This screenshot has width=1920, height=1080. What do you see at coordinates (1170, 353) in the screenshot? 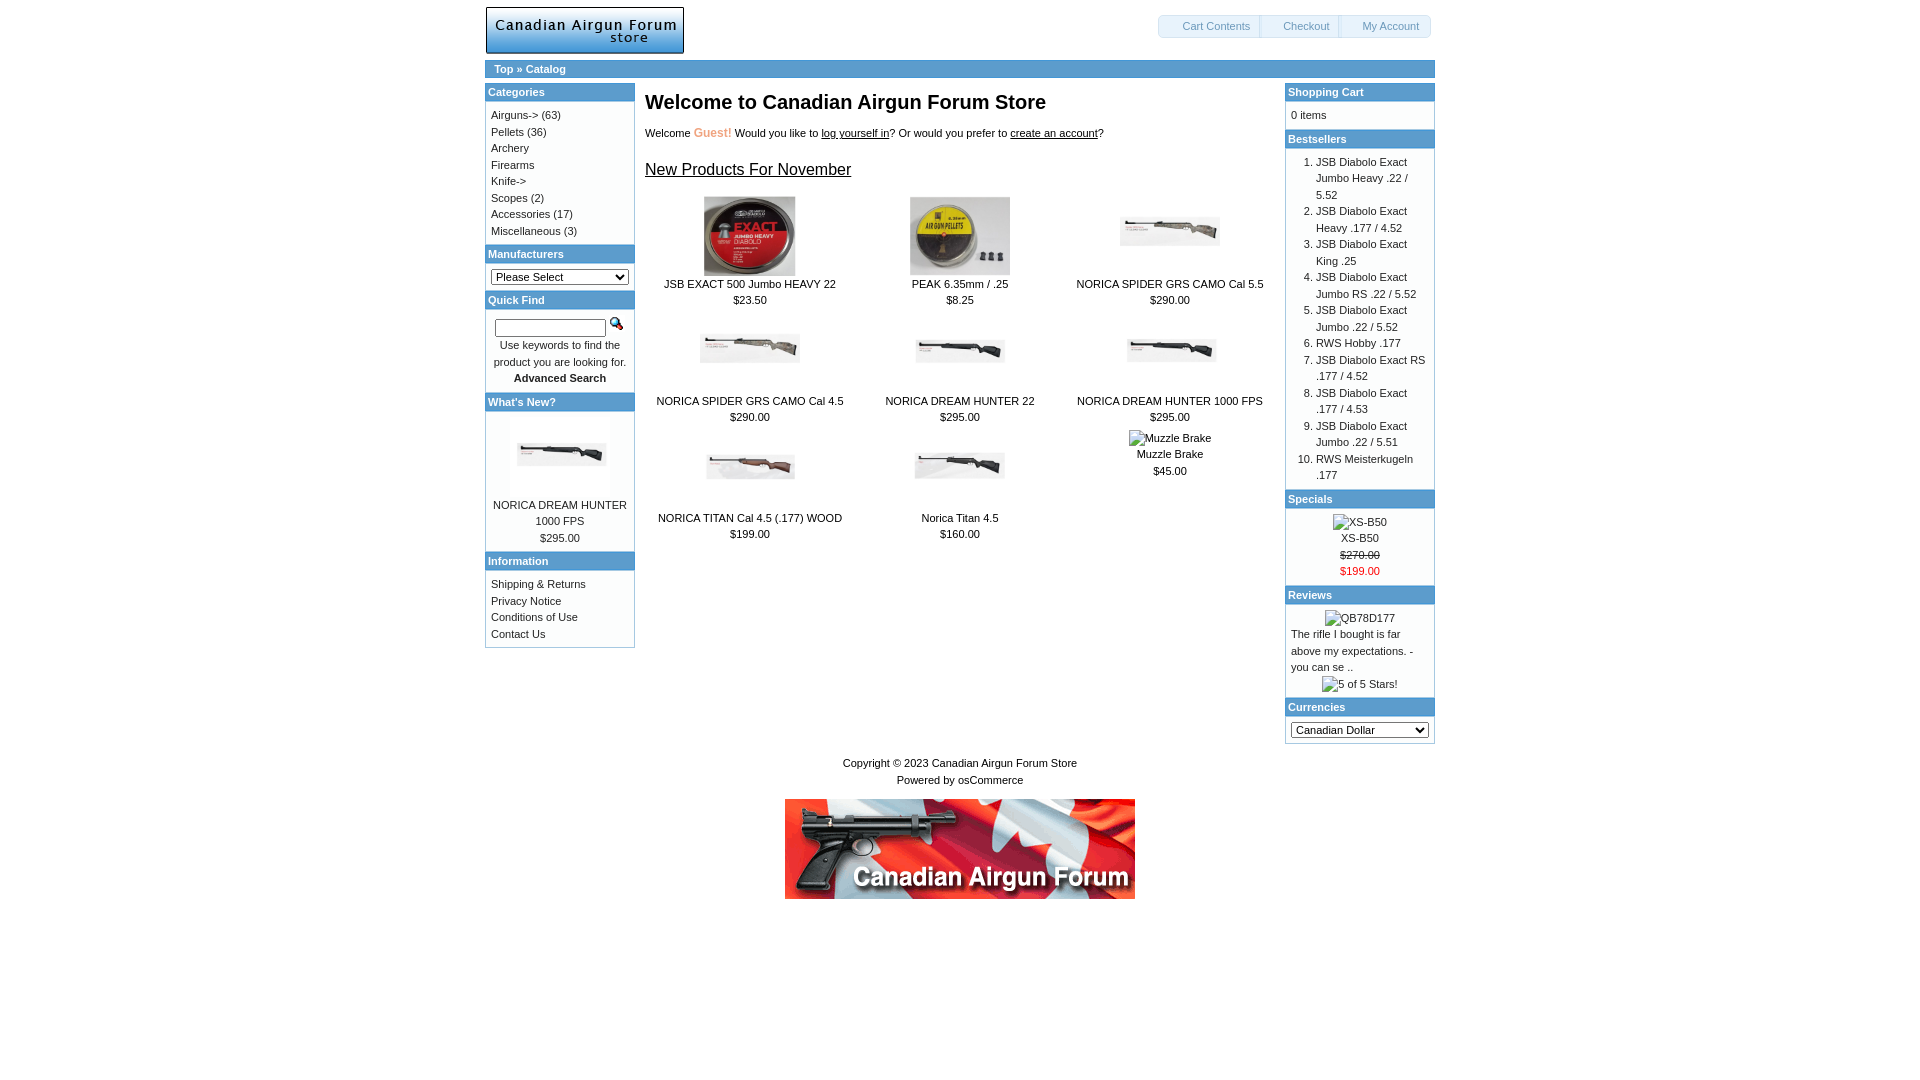
I see `NORICA DREAM HUNTER 1000 FPS` at bounding box center [1170, 353].